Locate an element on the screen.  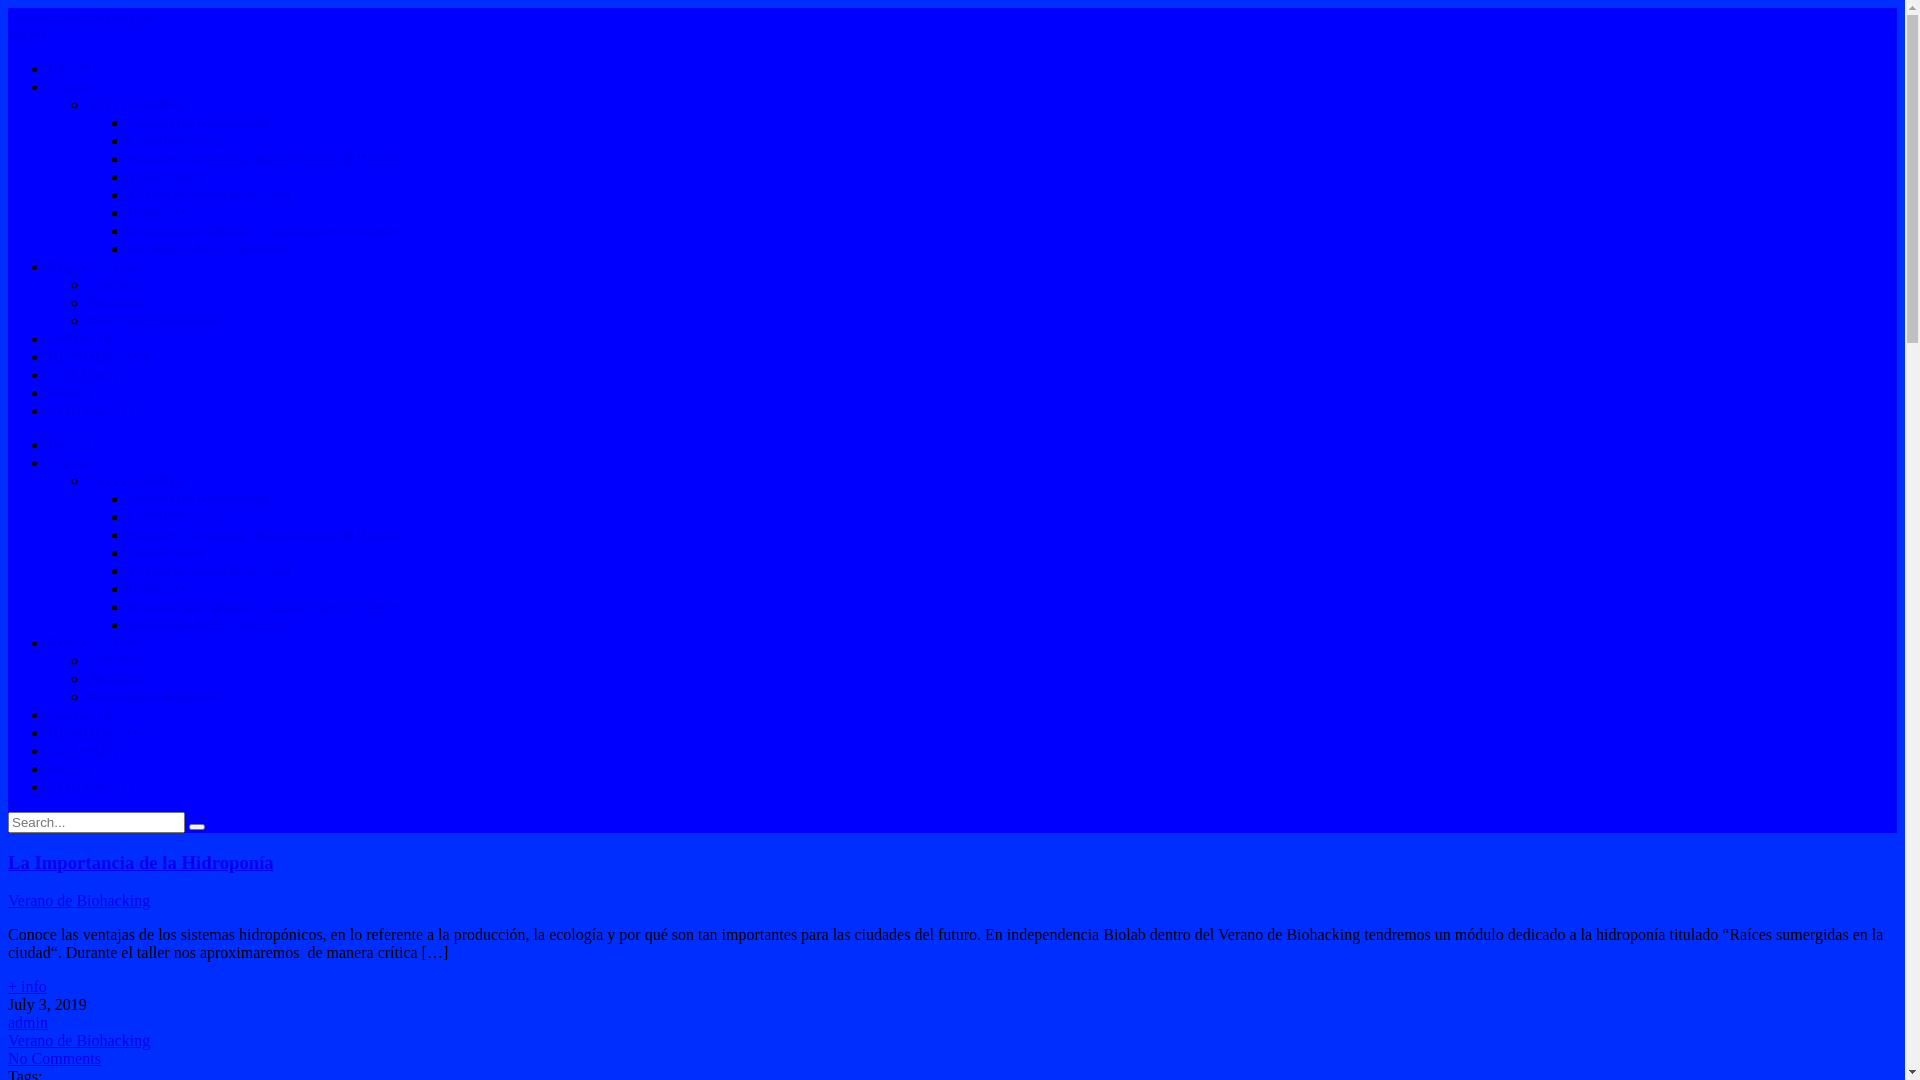
El sonido de la naturaleza is located at coordinates (210, 248).